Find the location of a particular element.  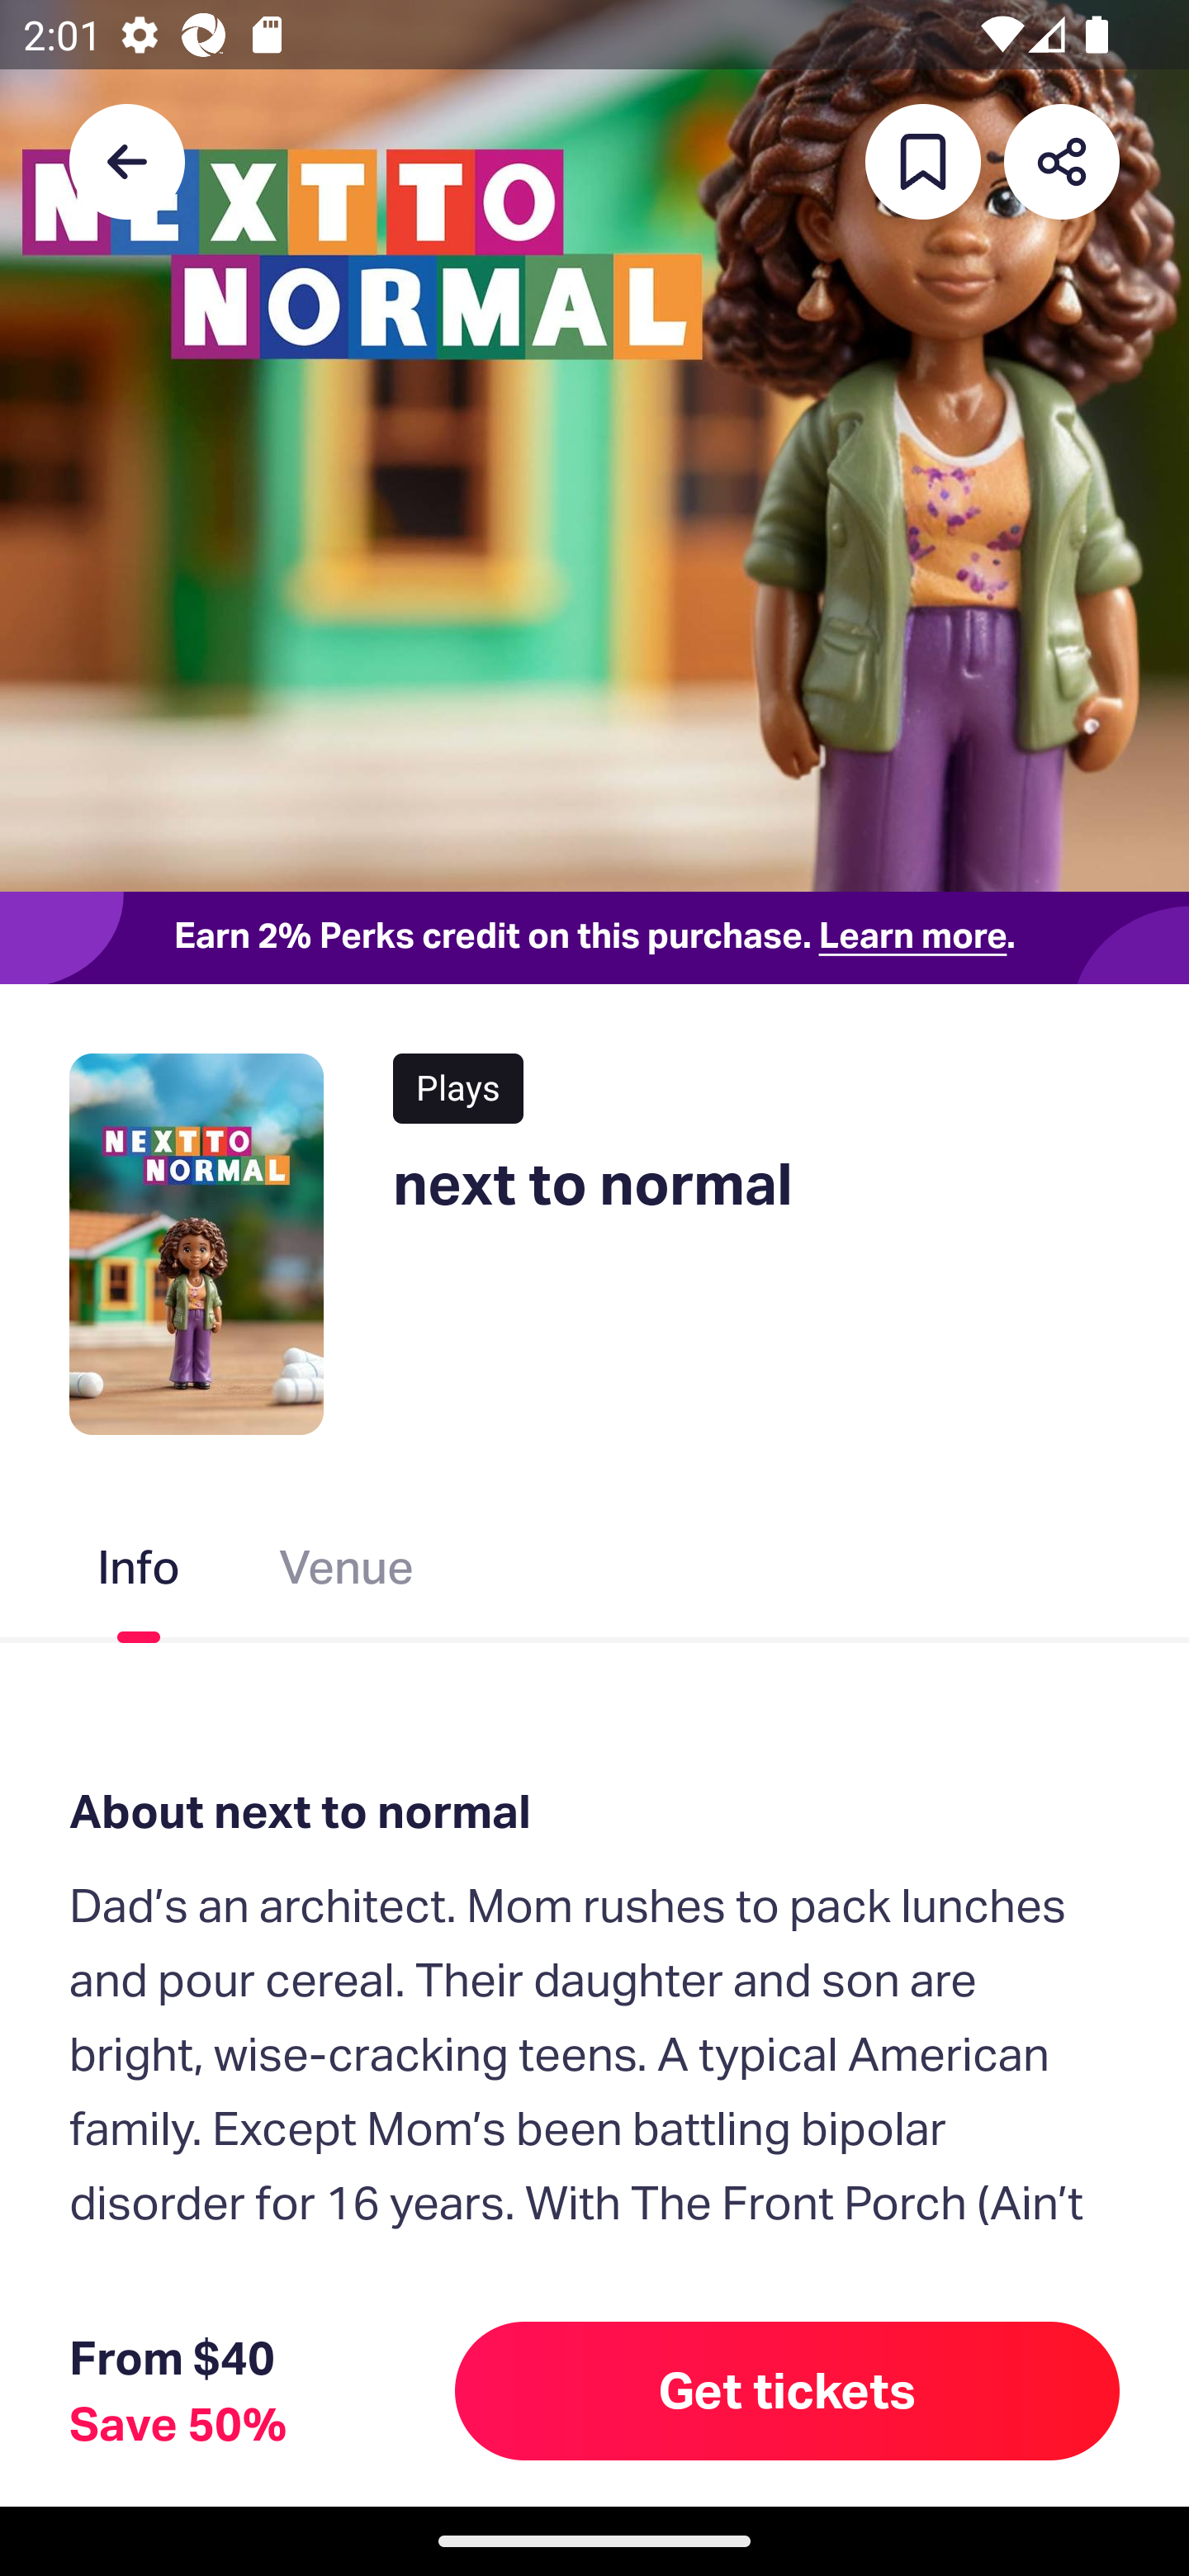

About next to normal is located at coordinates (594, 1811).